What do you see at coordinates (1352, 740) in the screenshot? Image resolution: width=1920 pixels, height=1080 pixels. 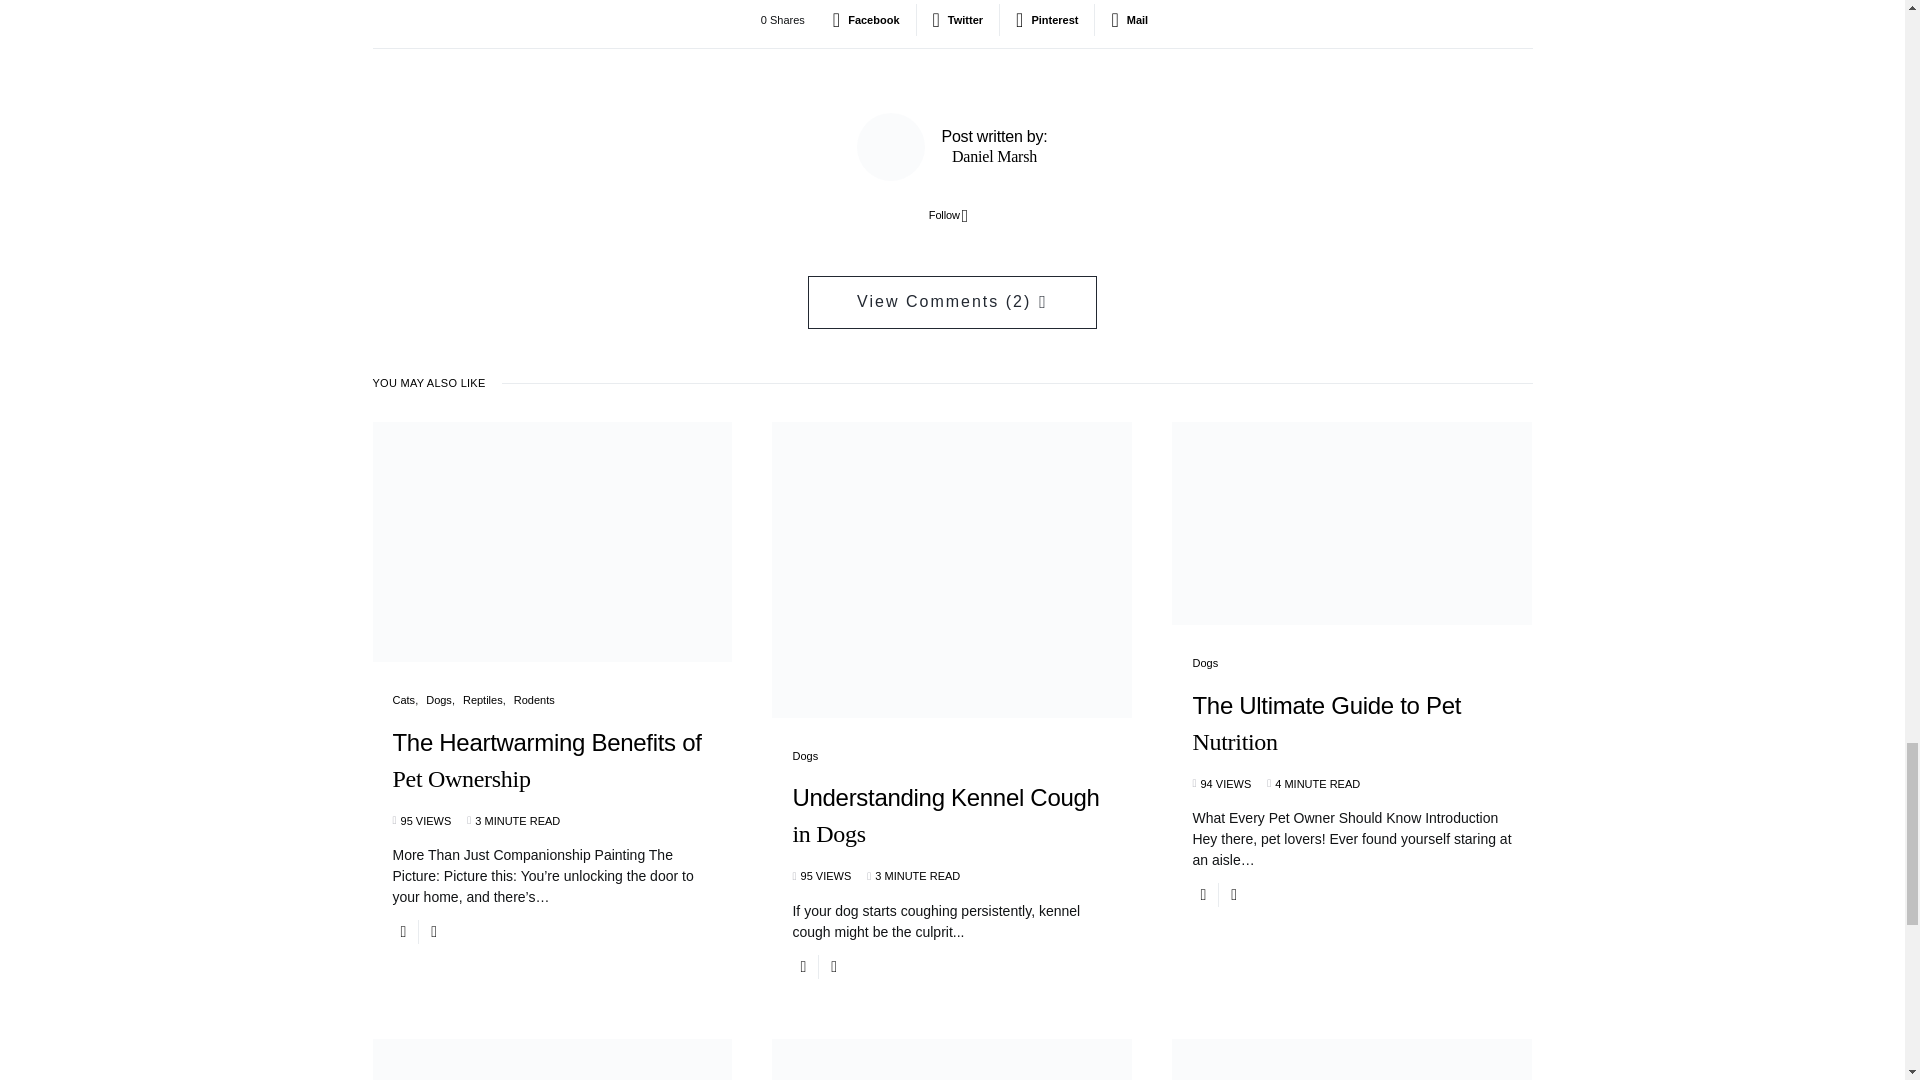 I see `The Ultimate Guide to Pet Nutrition` at bounding box center [1352, 740].